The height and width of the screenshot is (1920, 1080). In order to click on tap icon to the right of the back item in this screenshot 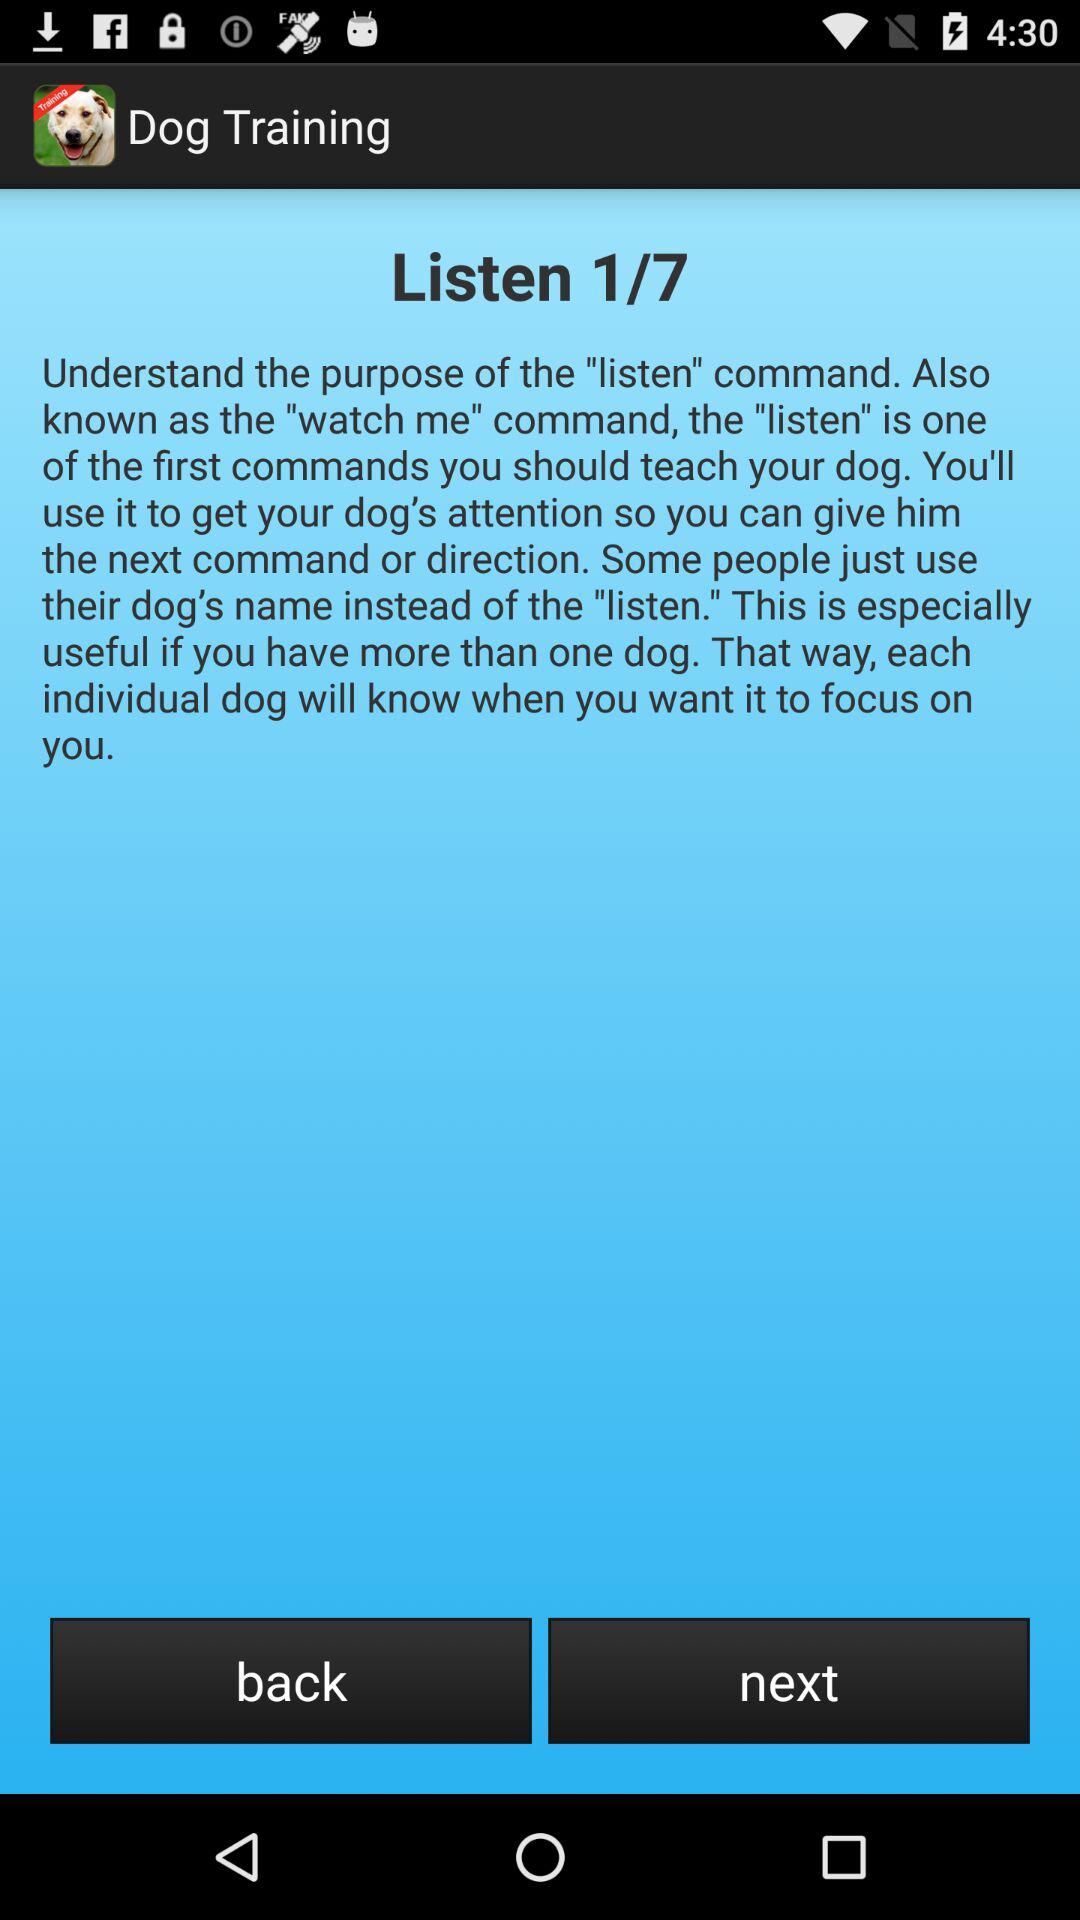, I will do `click(788, 1680)`.